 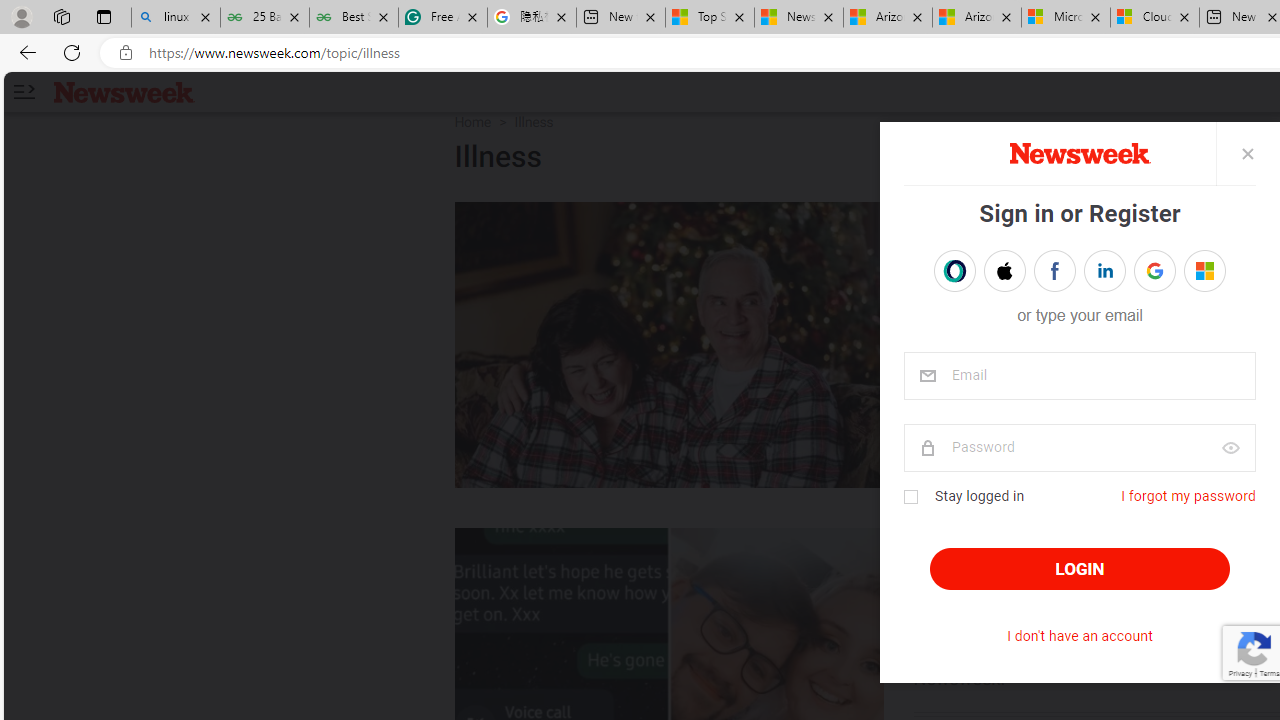 I want to click on Cloud Computing Services | Microsoft Azure, so click(x=1155, y=18).